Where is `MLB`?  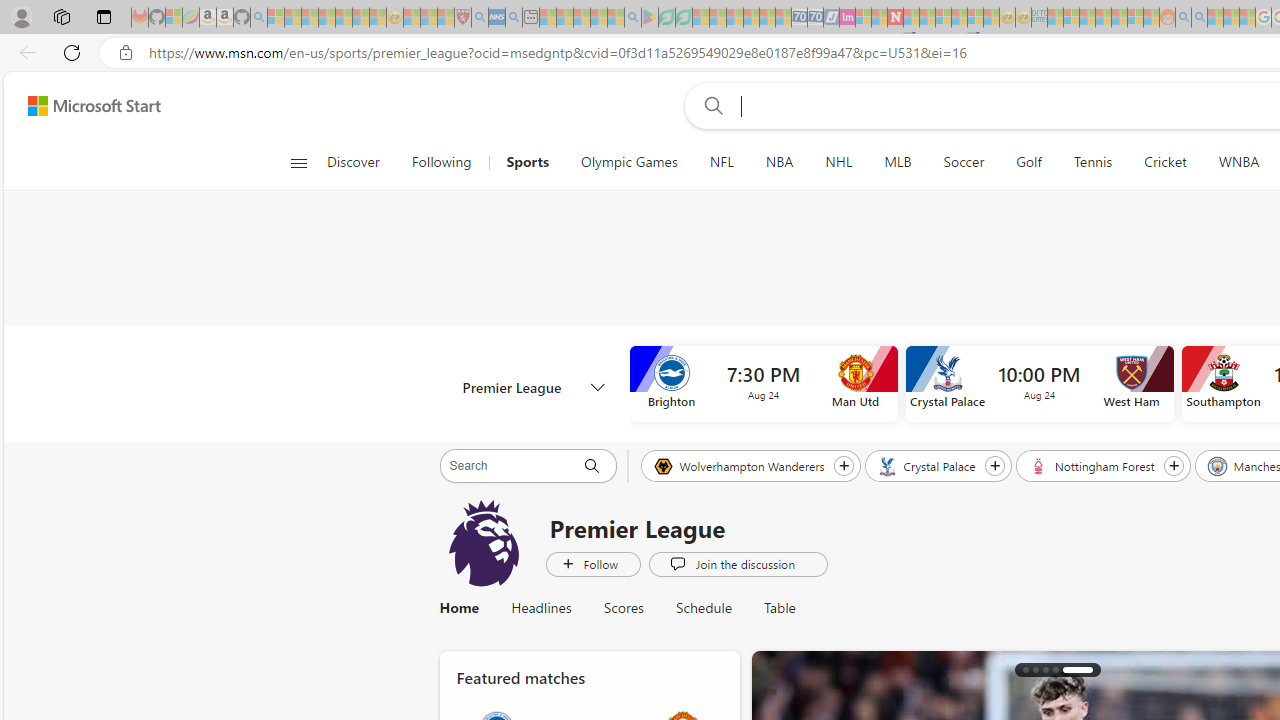
MLB is located at coordinates (898, 162).